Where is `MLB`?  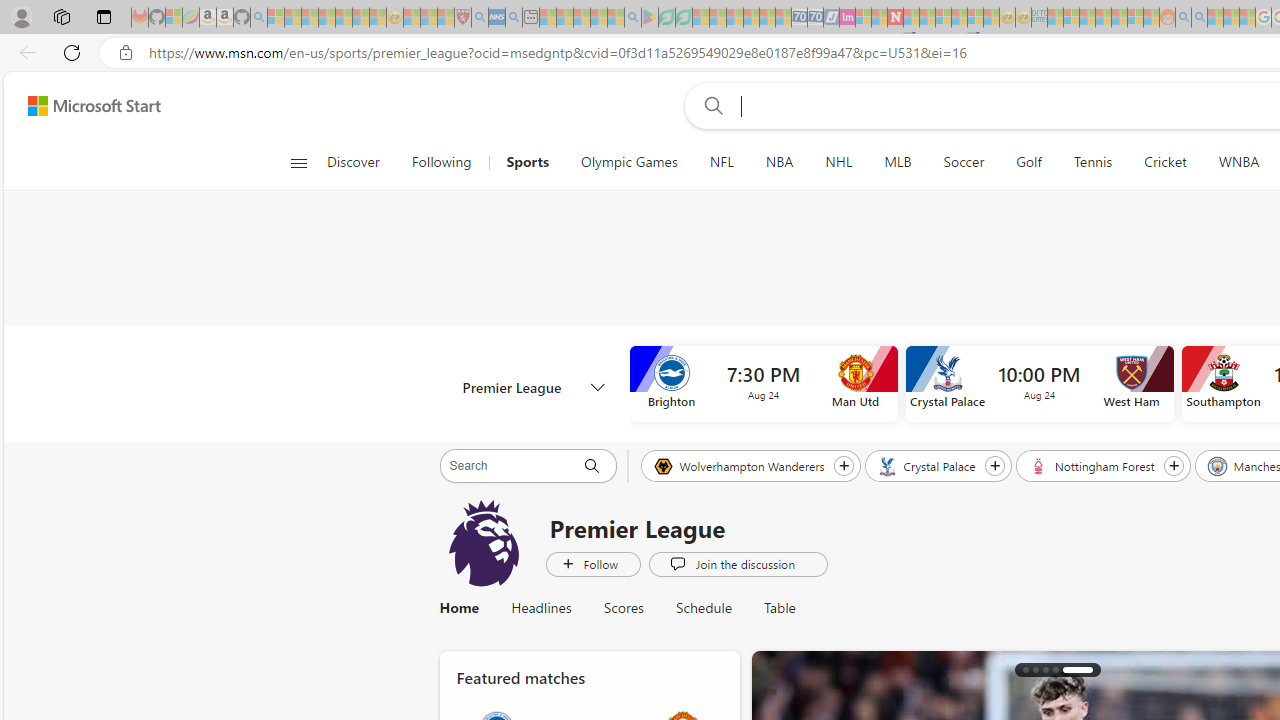
MLB is located at coordinates (898, 162).